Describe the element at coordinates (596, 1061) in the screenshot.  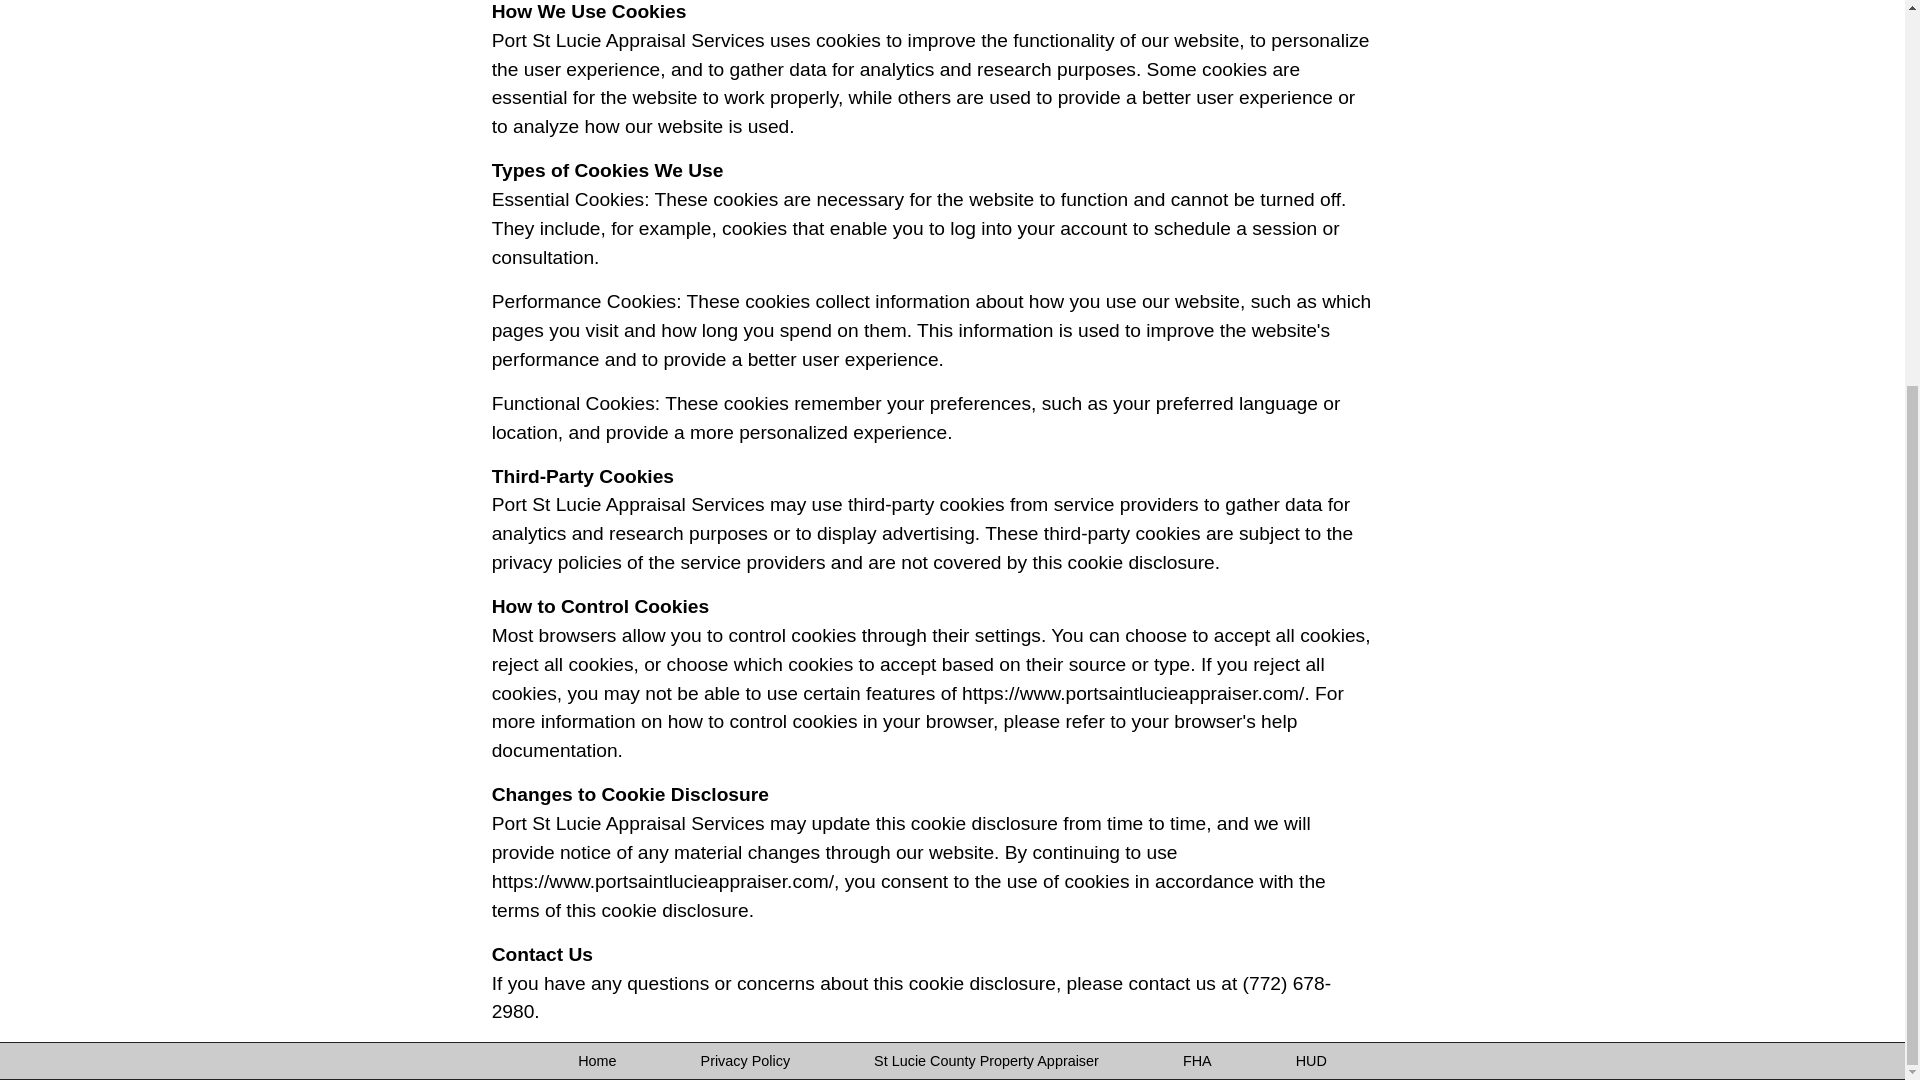
I see `Home` at that location.